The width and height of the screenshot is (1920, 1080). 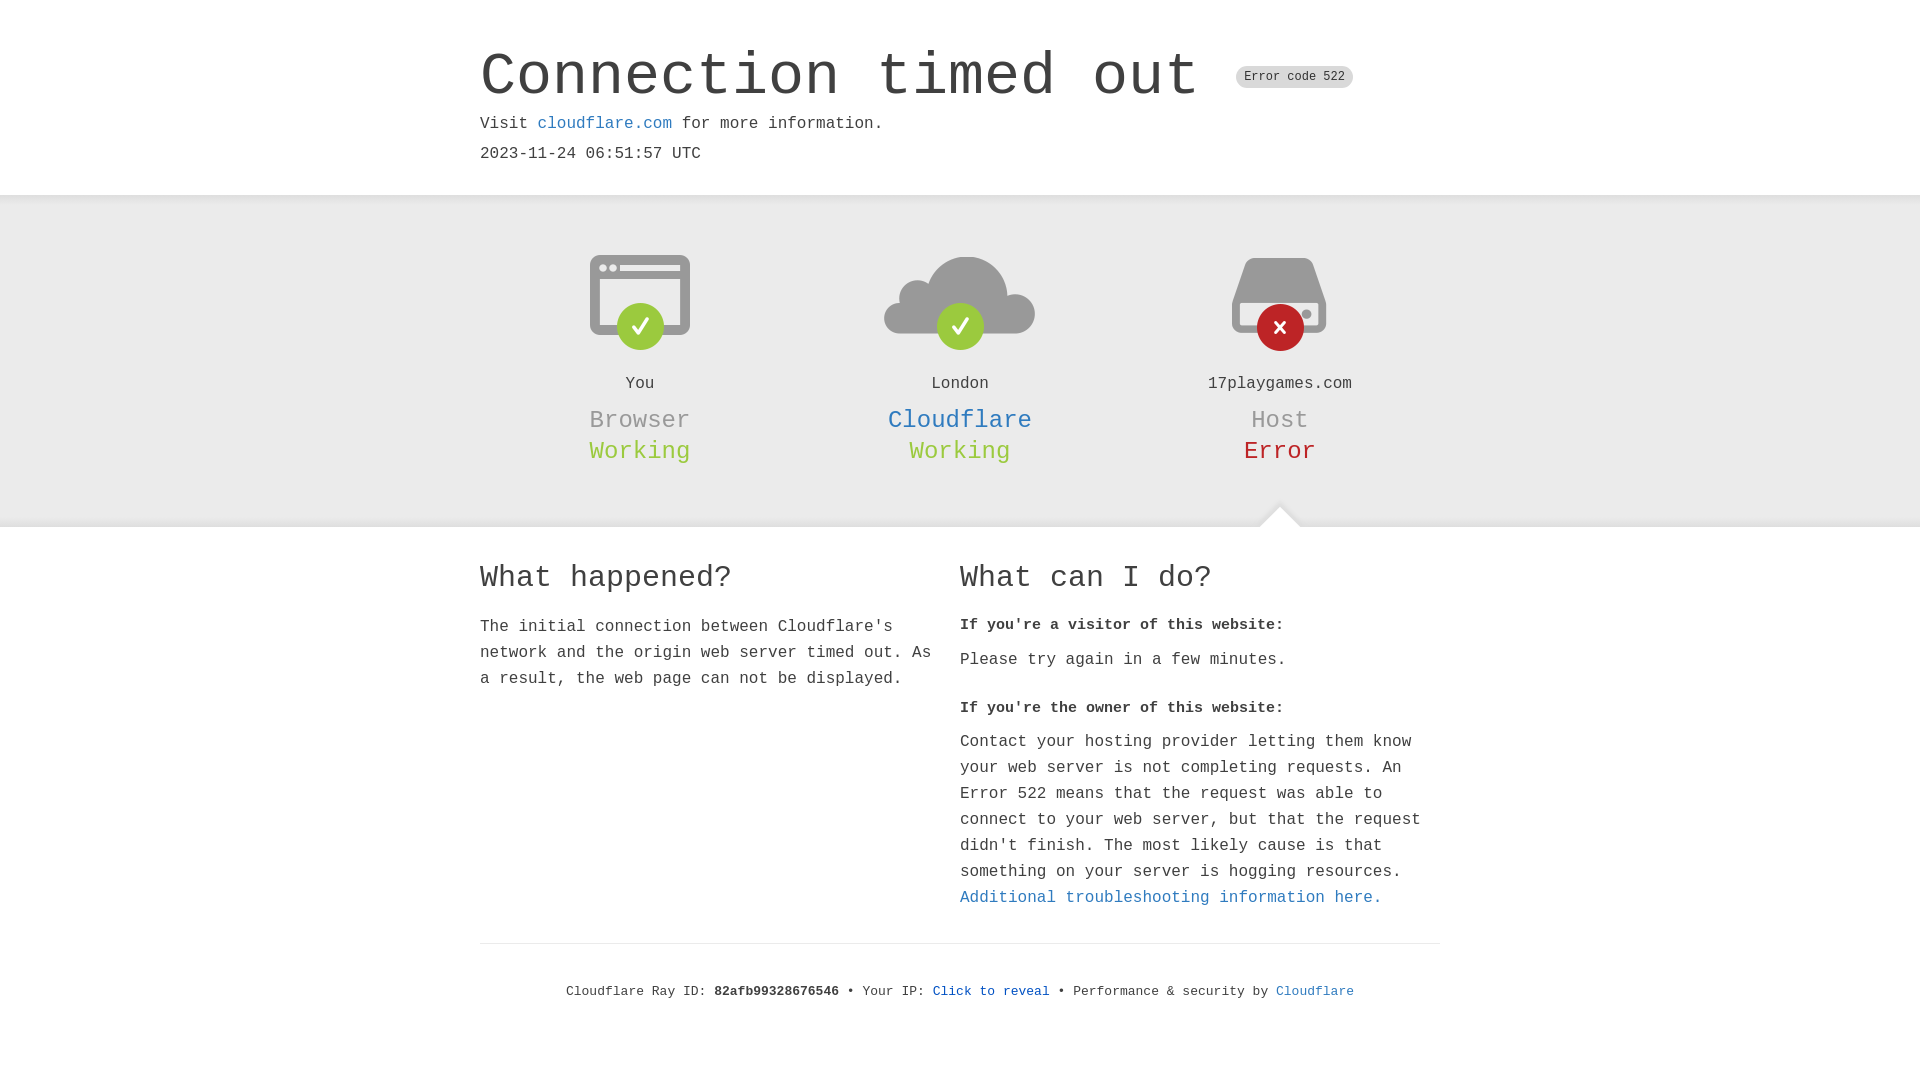 What do you see at coordinates (1171, 898) in the screenshot?
I see `Additional troubleshooting information here.` at bounding box center [1171, 898].